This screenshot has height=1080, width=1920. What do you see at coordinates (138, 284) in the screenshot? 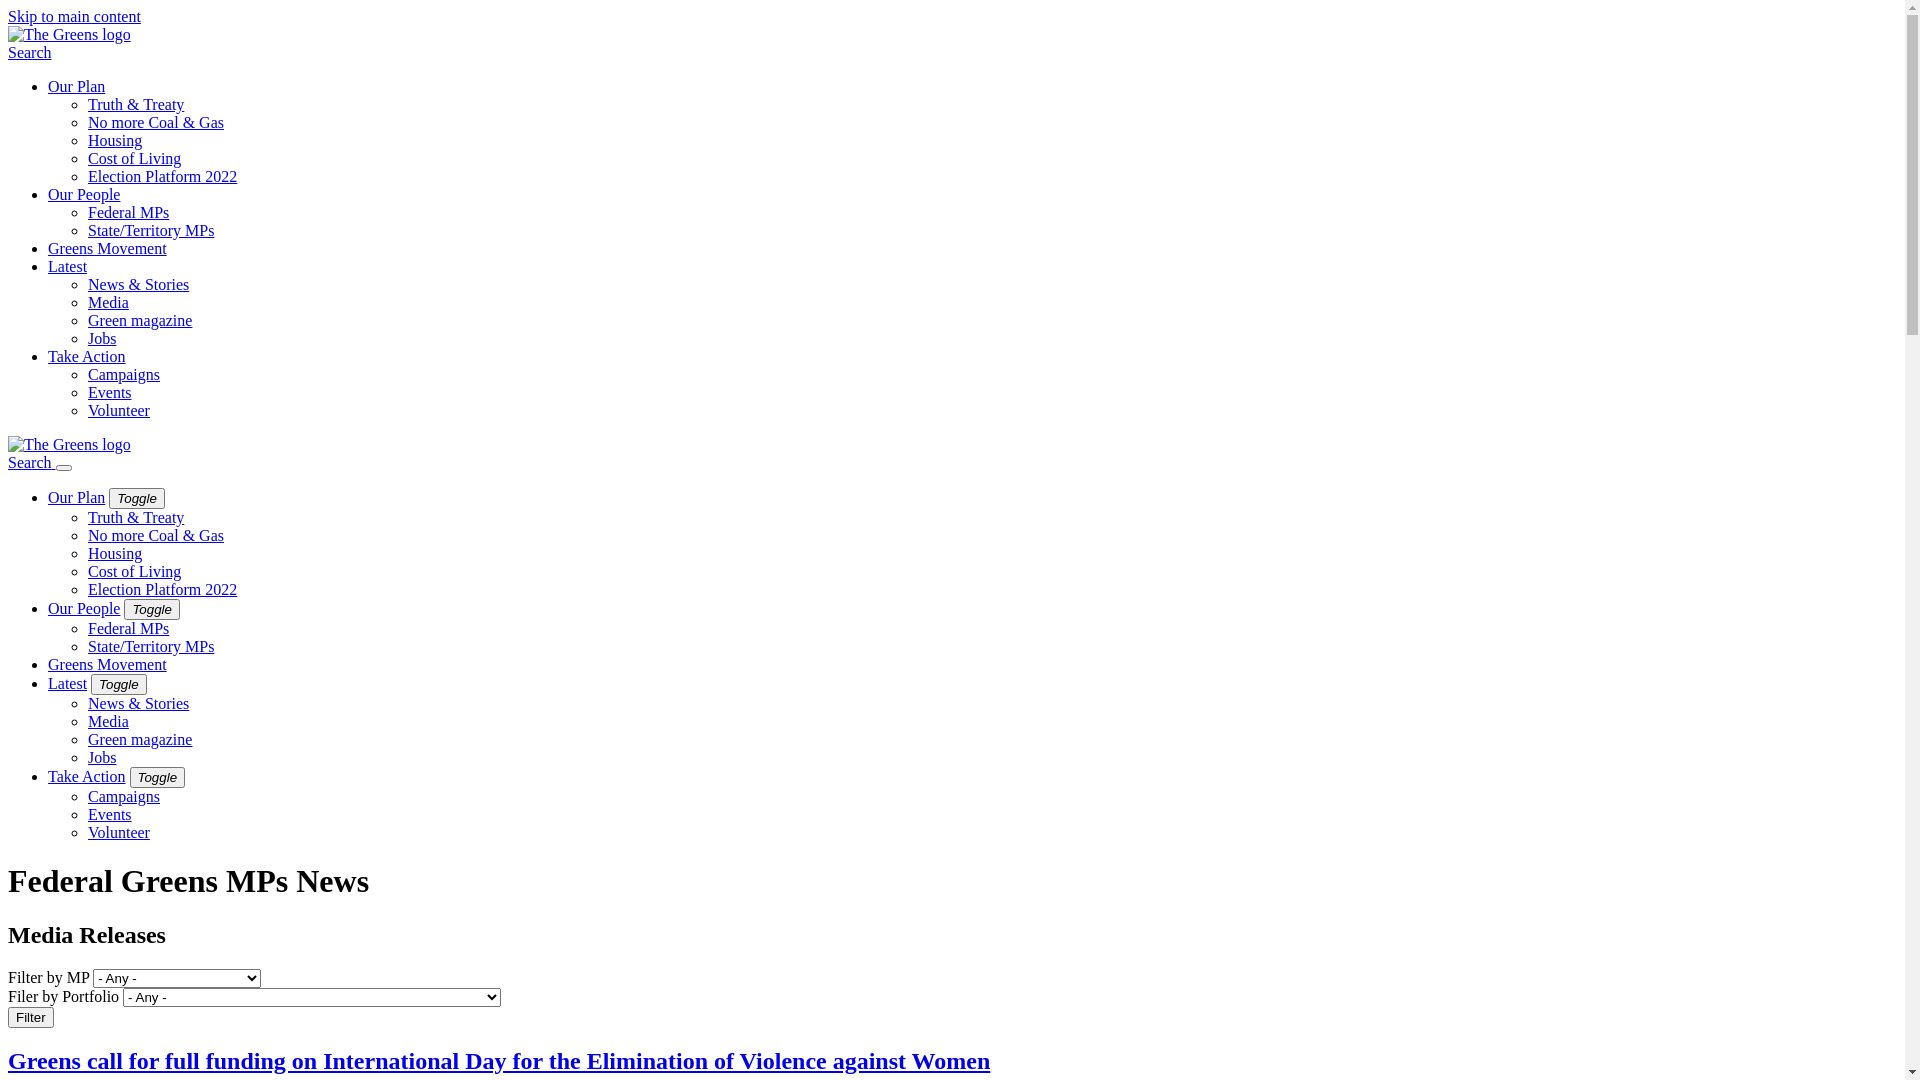
I see `News & Stories` at bounding box center [138, 284].